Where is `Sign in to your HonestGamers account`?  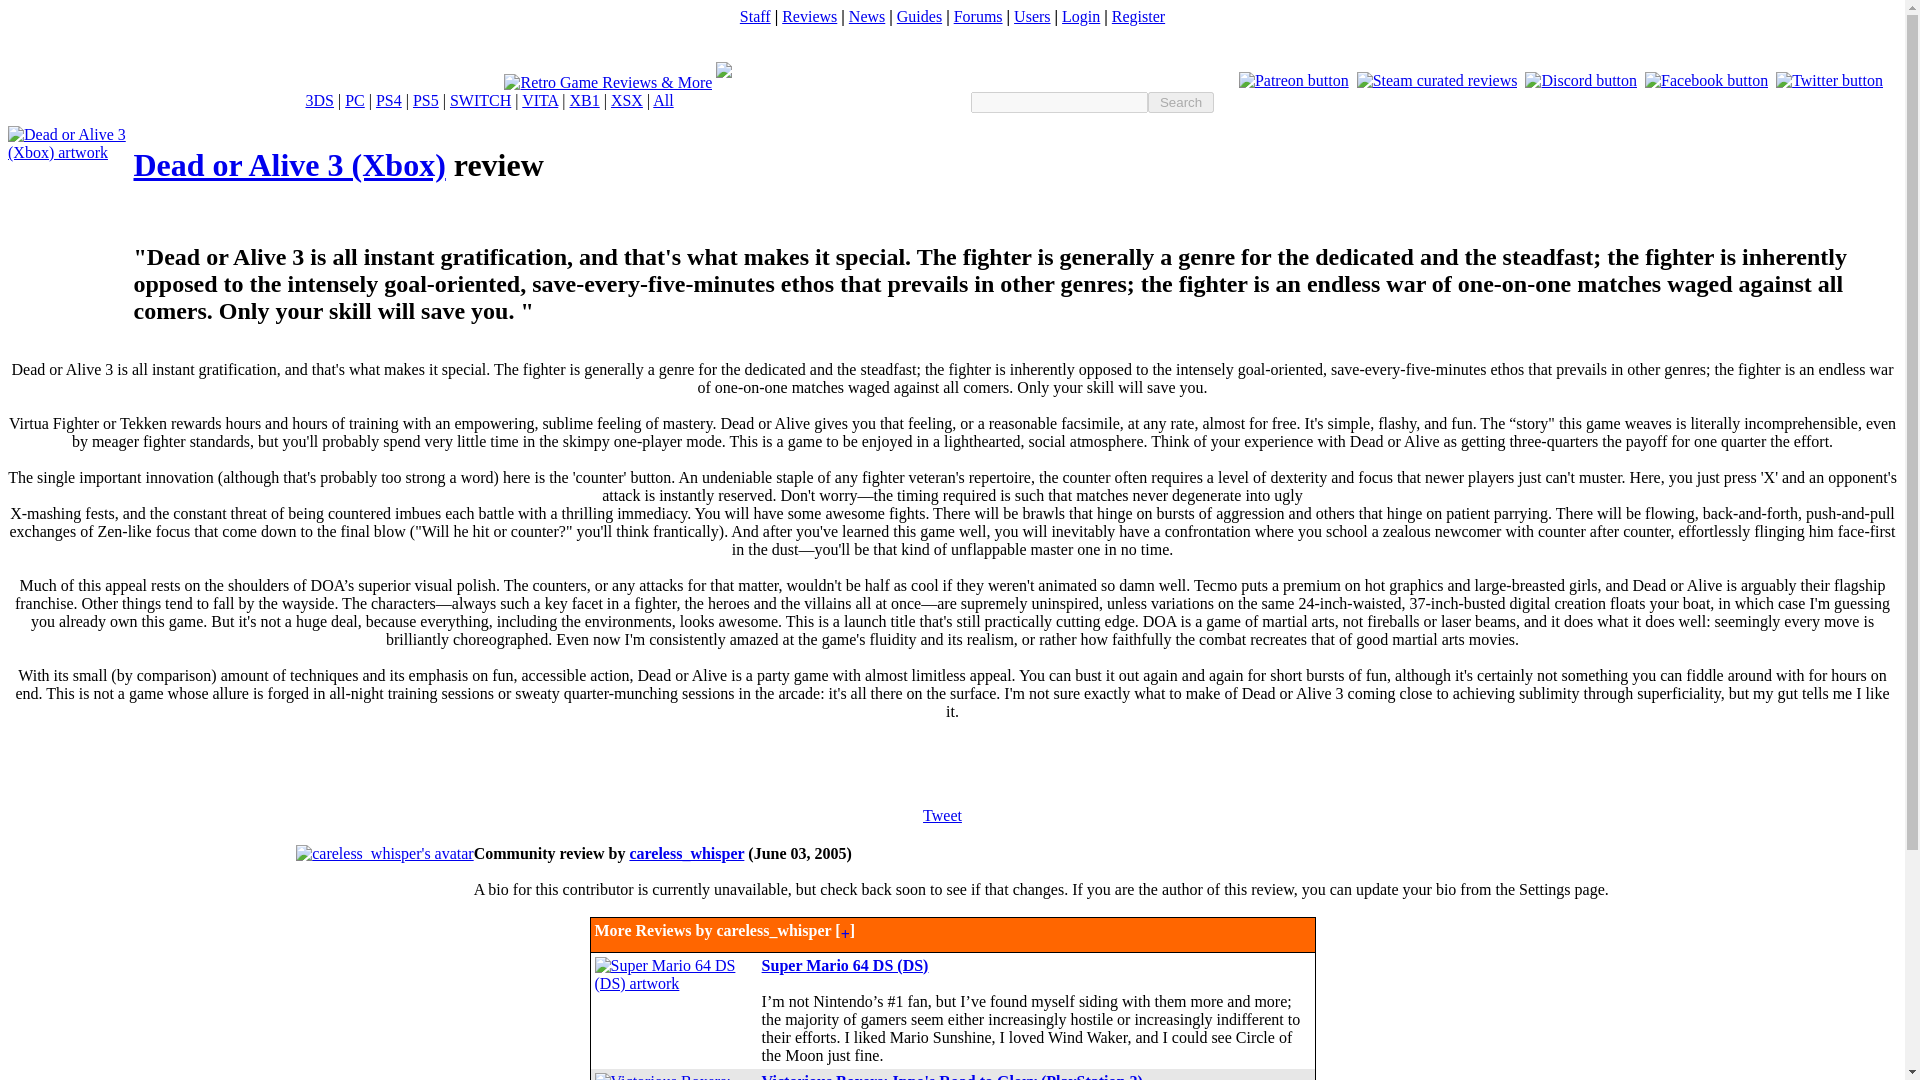 Sign in to your HonestGamers account is located at coordinates (1080, 16).